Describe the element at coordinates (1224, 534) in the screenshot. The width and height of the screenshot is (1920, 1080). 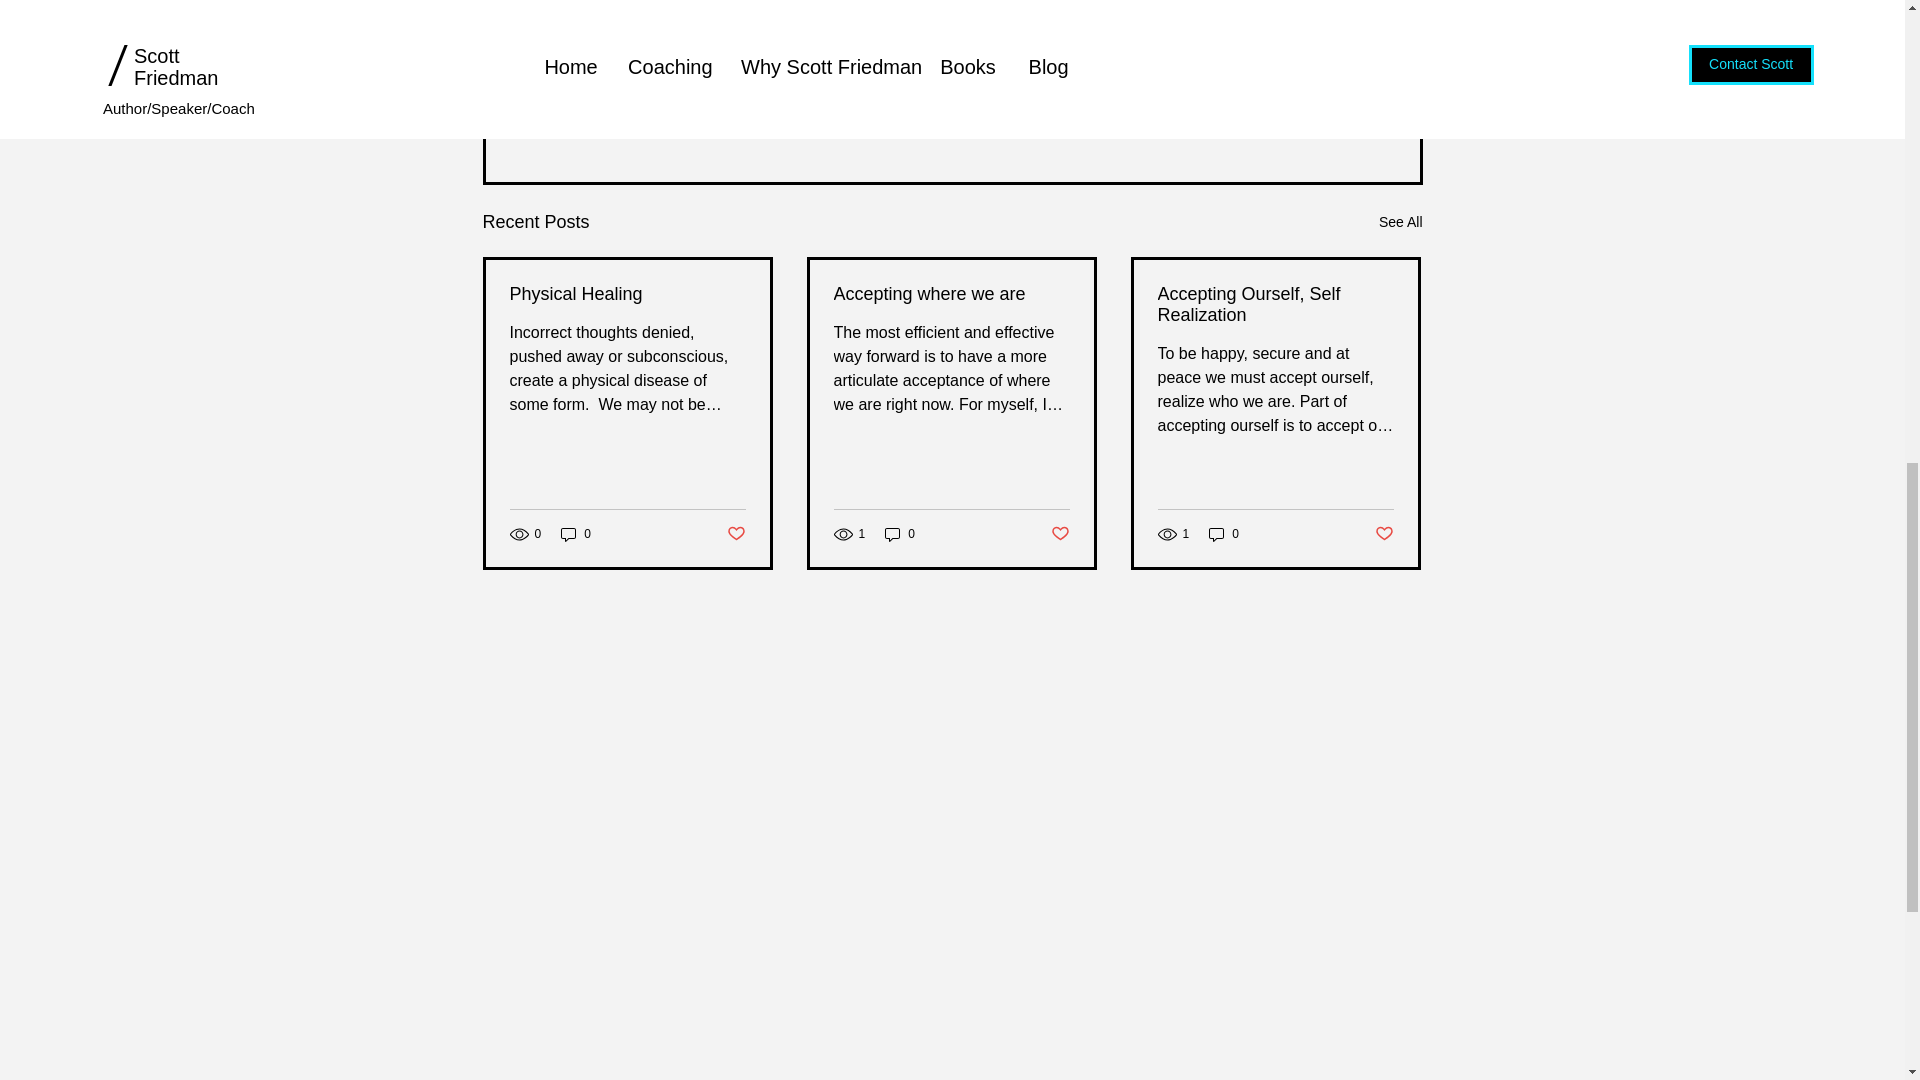
I see `0` at that location.